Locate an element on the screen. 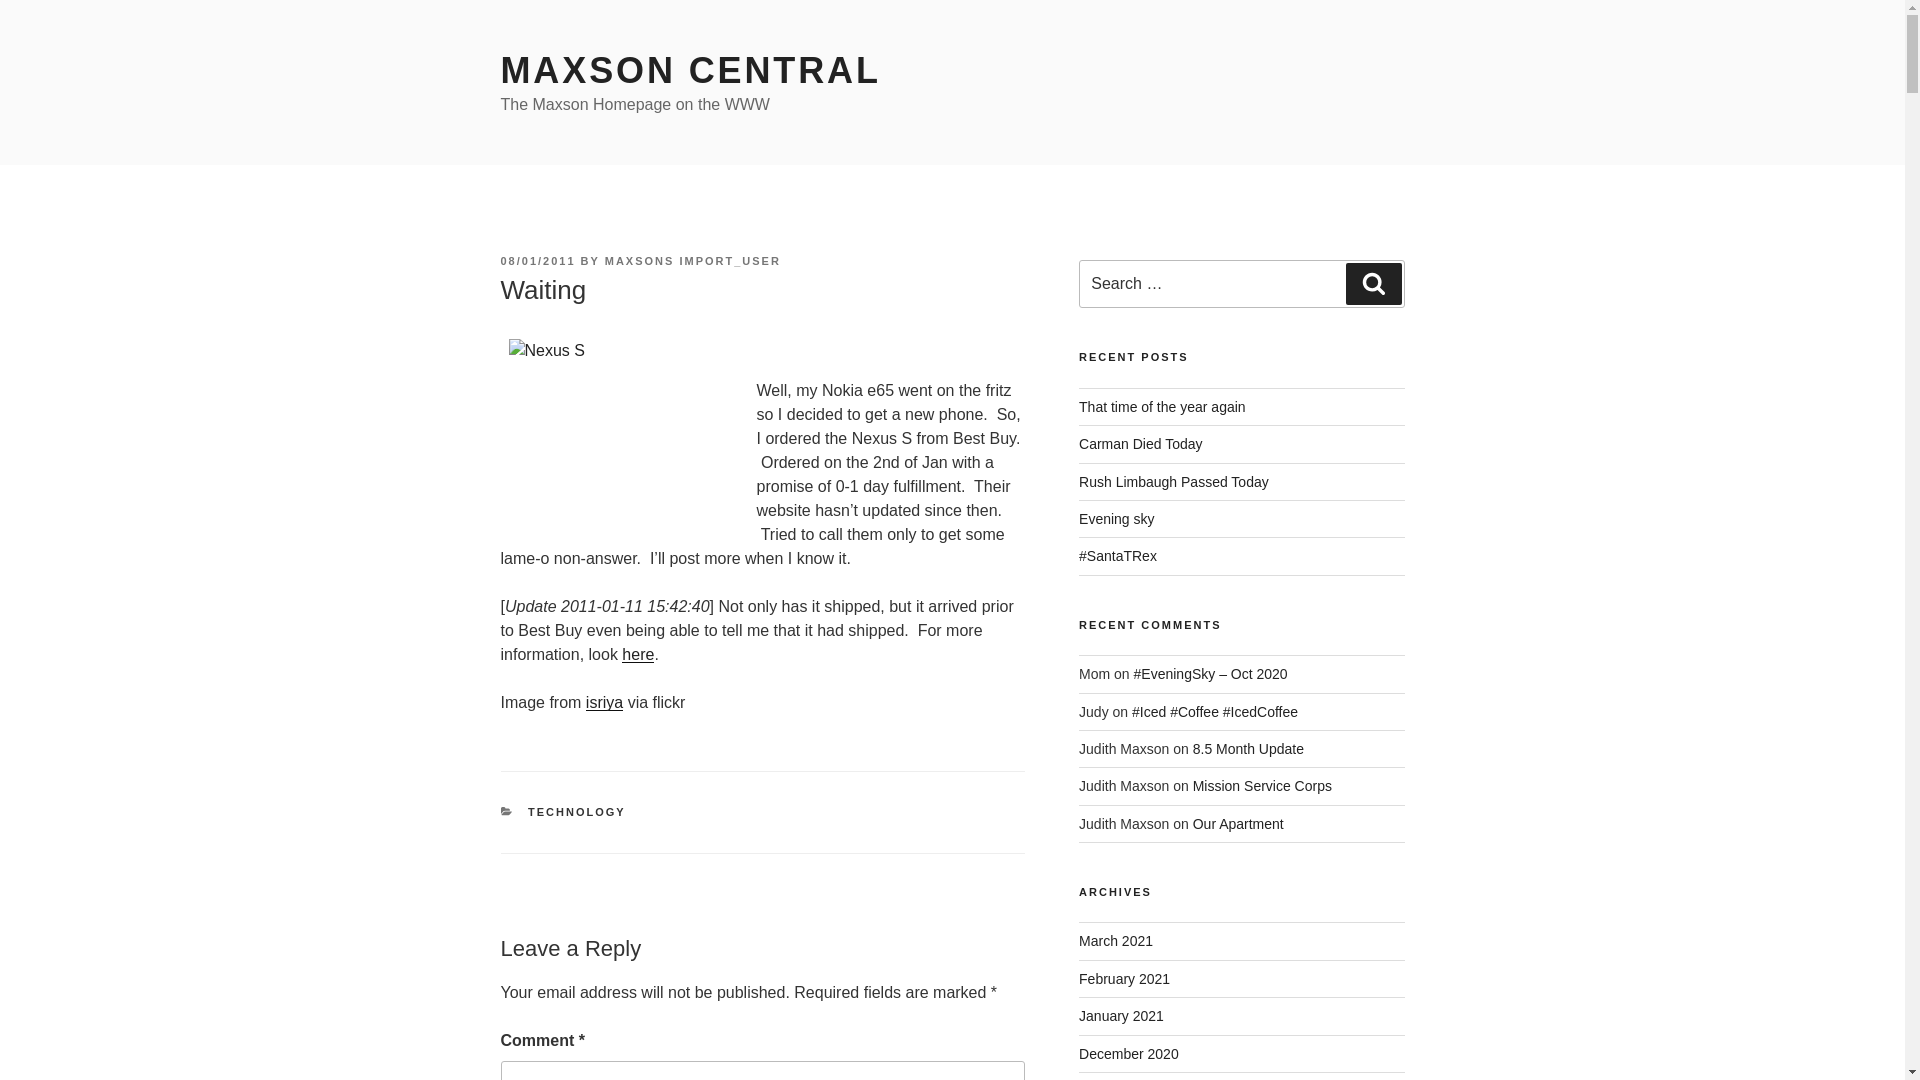 Image resolution: width=1920 pixels, height=1080 pixels. Rush Limbaugh Passed Today is located at coordinates (1174, 482).